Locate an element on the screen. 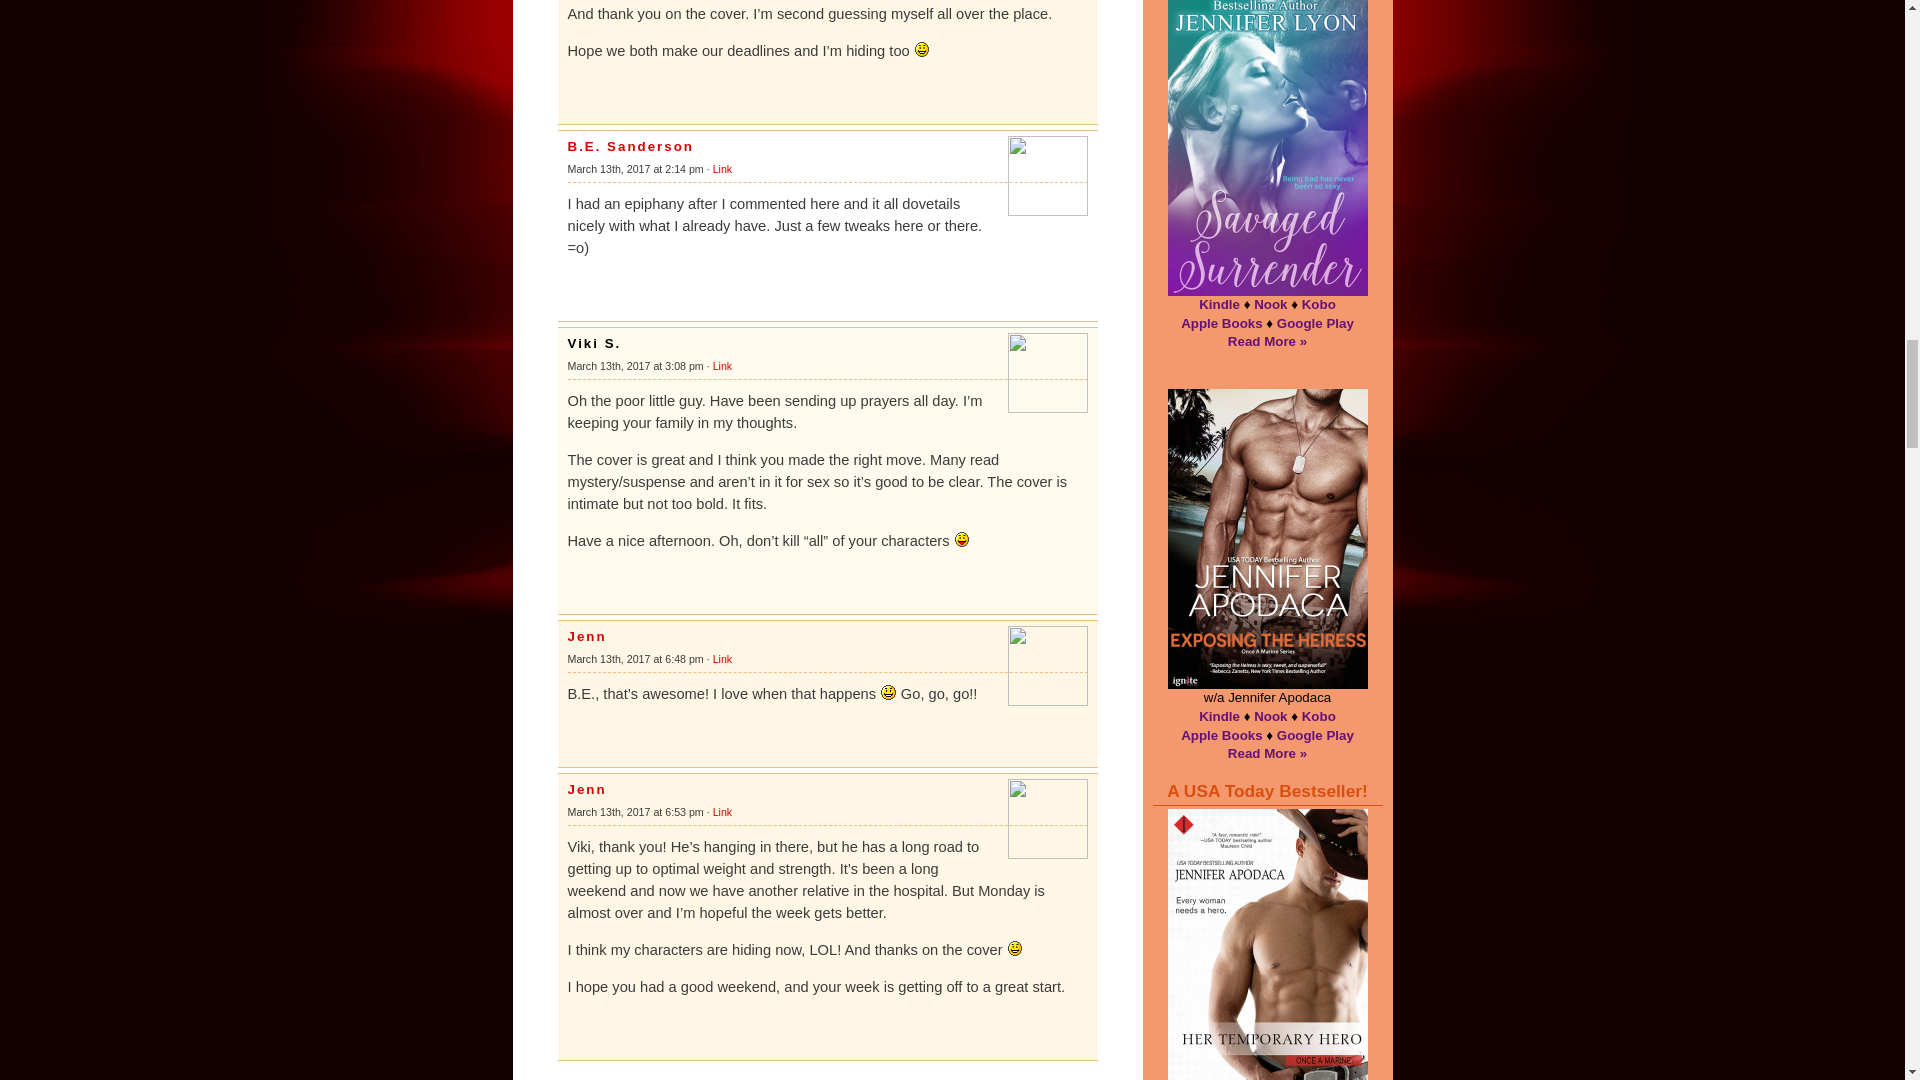  Link is located at coordinates (722, 168).